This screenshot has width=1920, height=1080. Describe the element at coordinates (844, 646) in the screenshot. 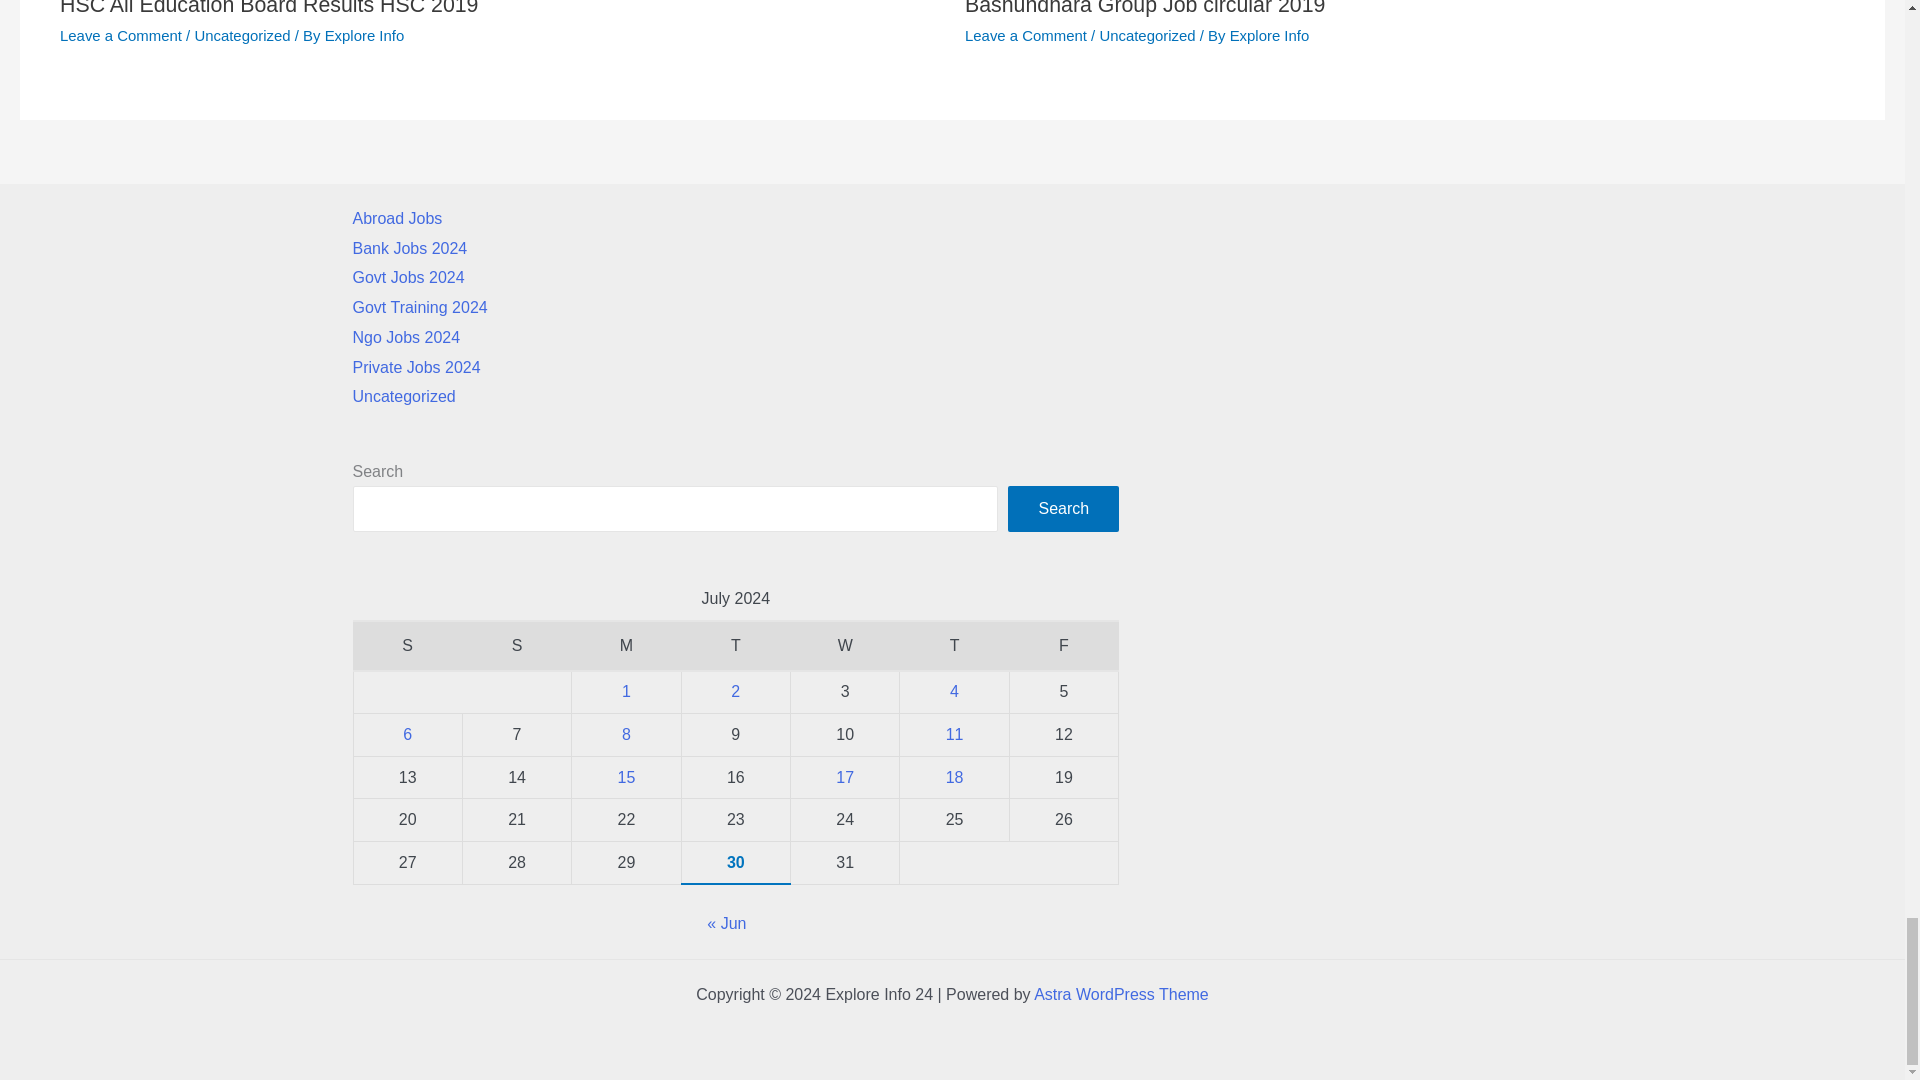

I see `Wednesday` at that location.